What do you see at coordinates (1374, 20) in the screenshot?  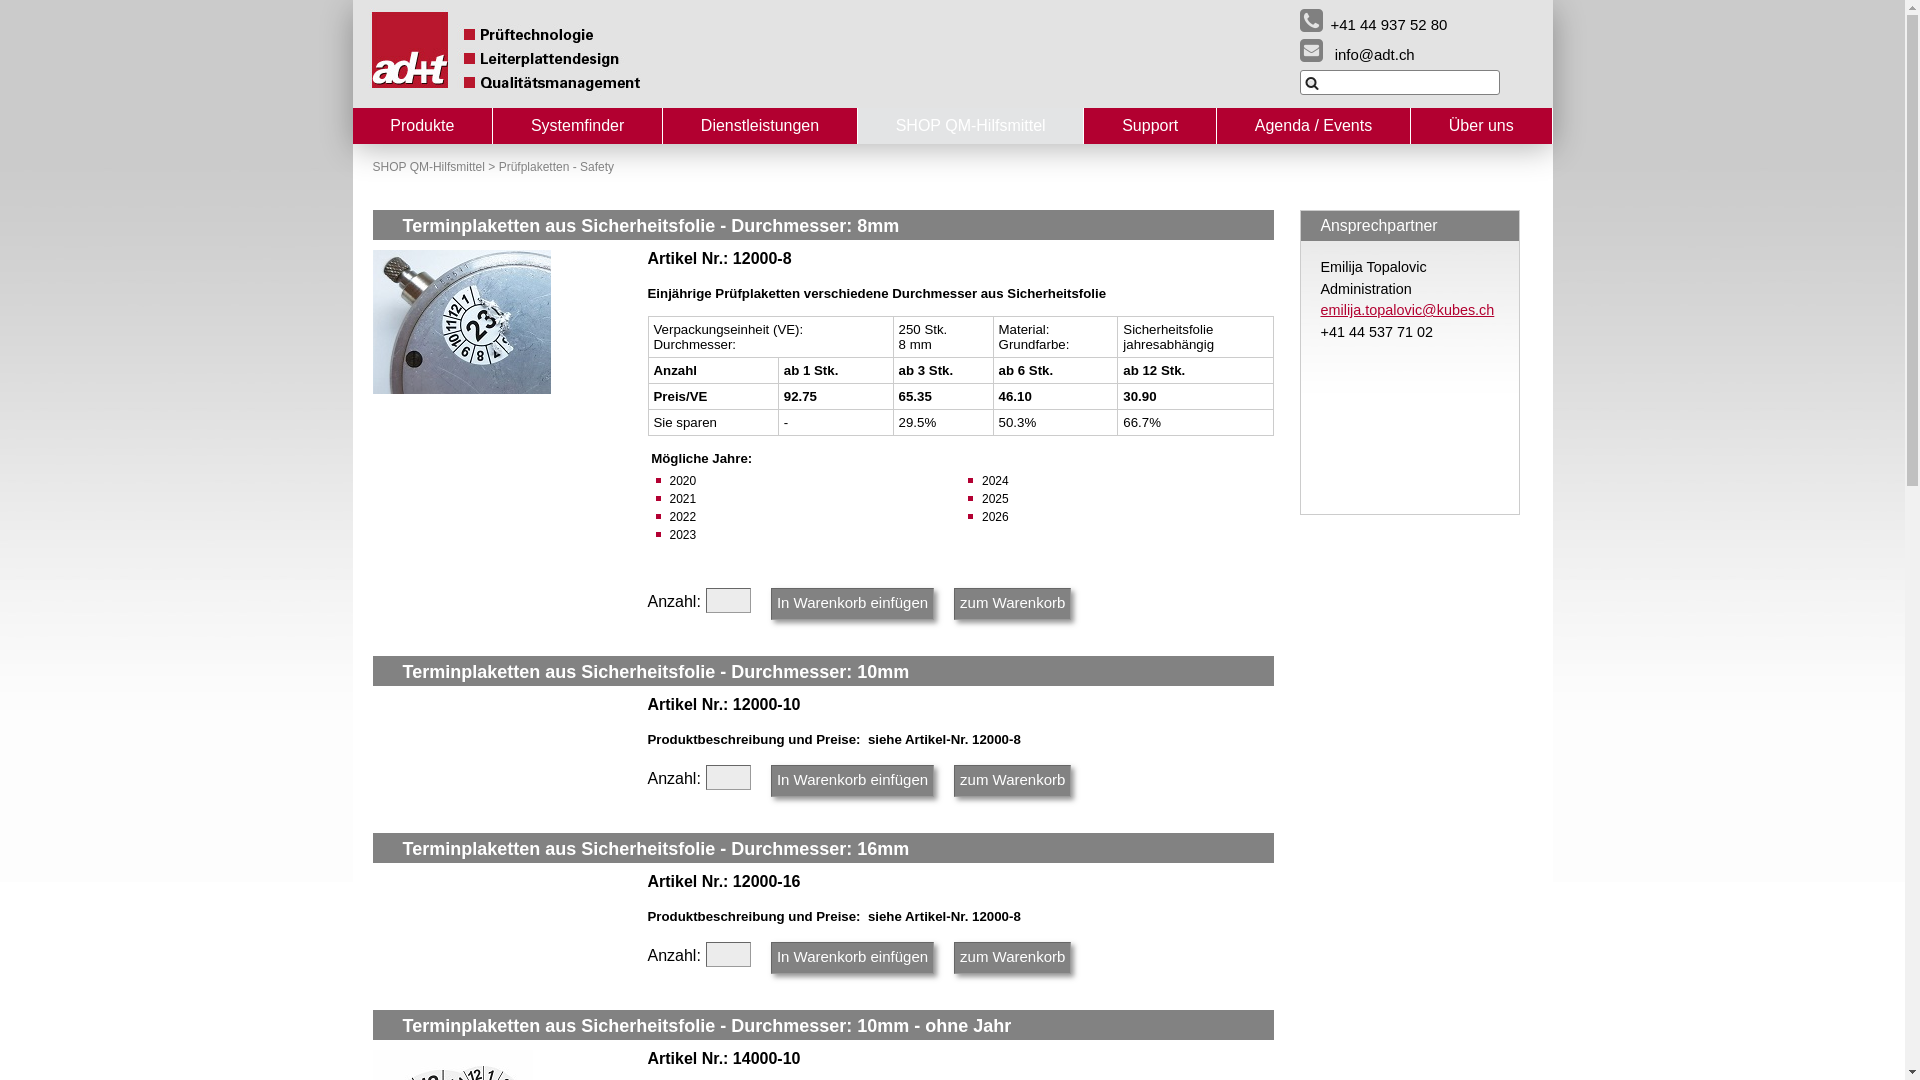 I see `+41 44 937 52 80` at bounding box center [1374, 20].